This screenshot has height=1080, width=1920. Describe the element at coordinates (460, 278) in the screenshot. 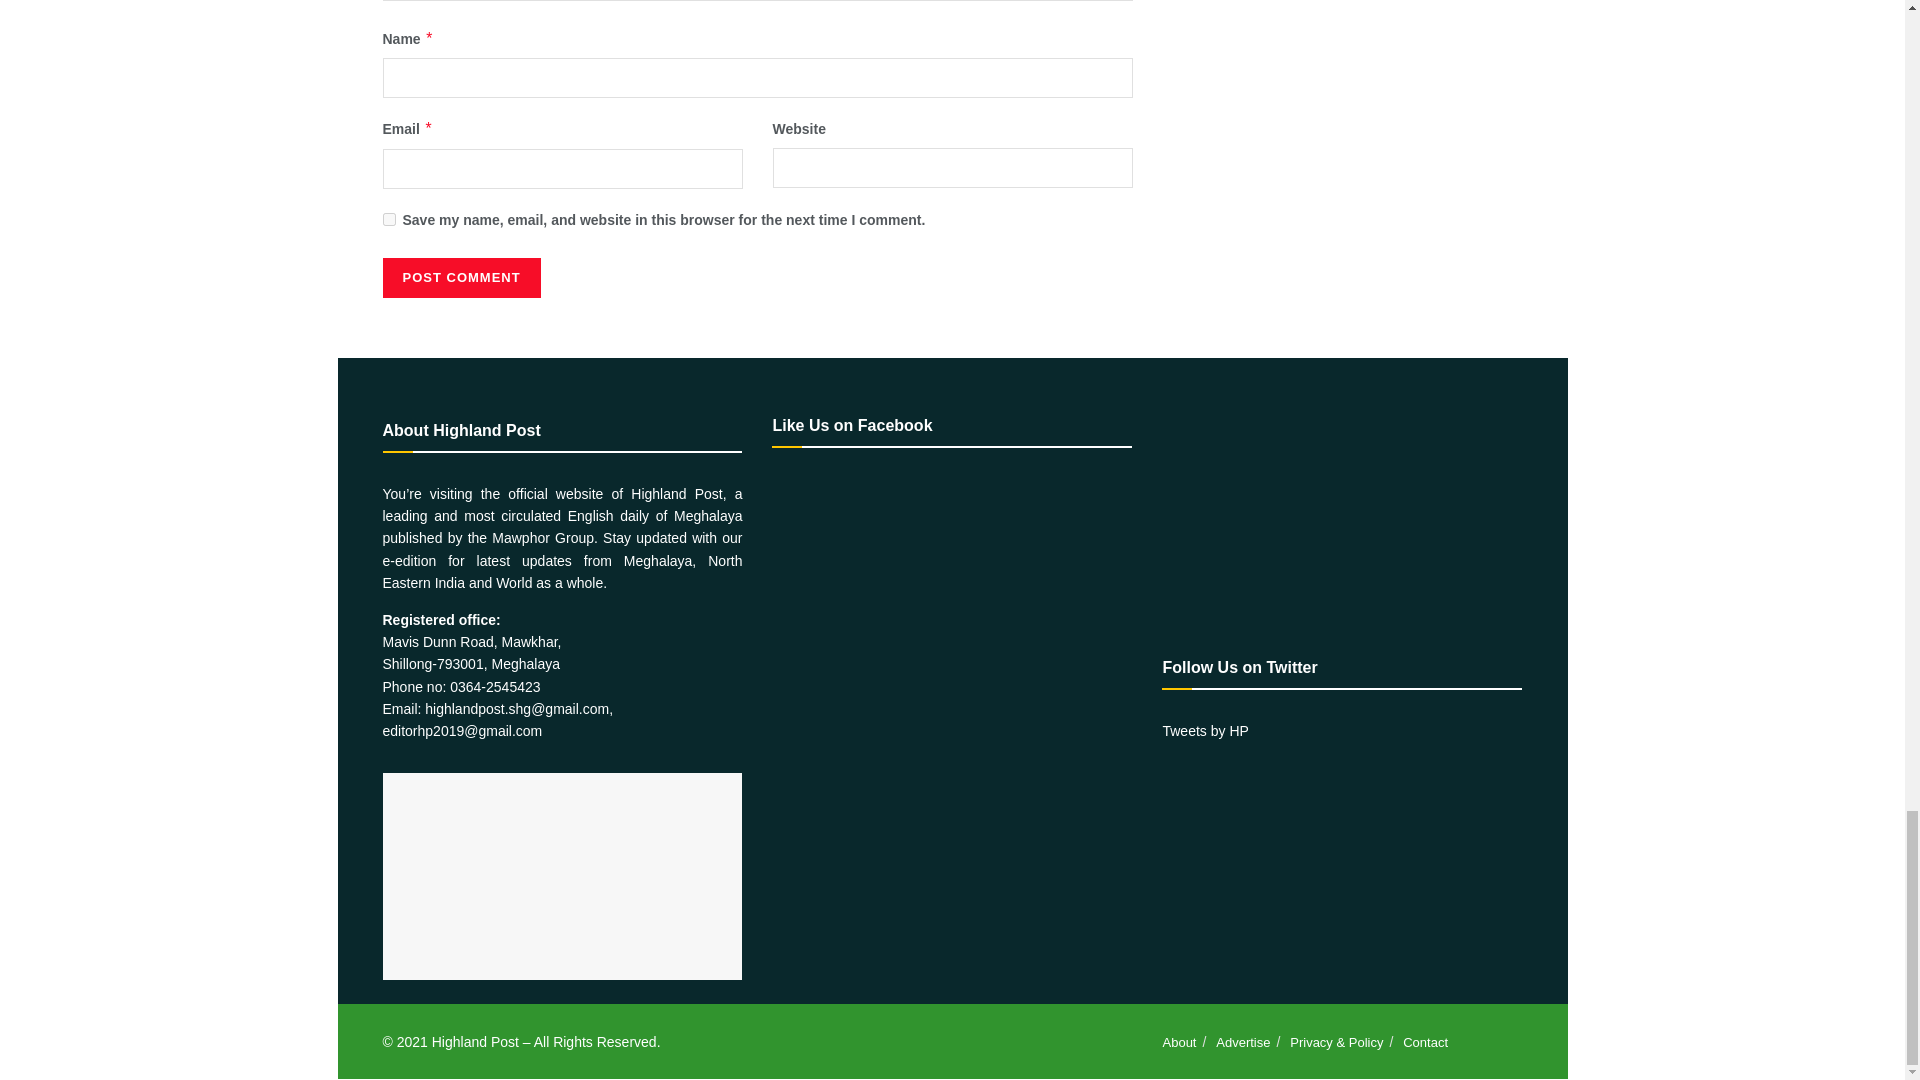

I see `Post Comment` at that location.